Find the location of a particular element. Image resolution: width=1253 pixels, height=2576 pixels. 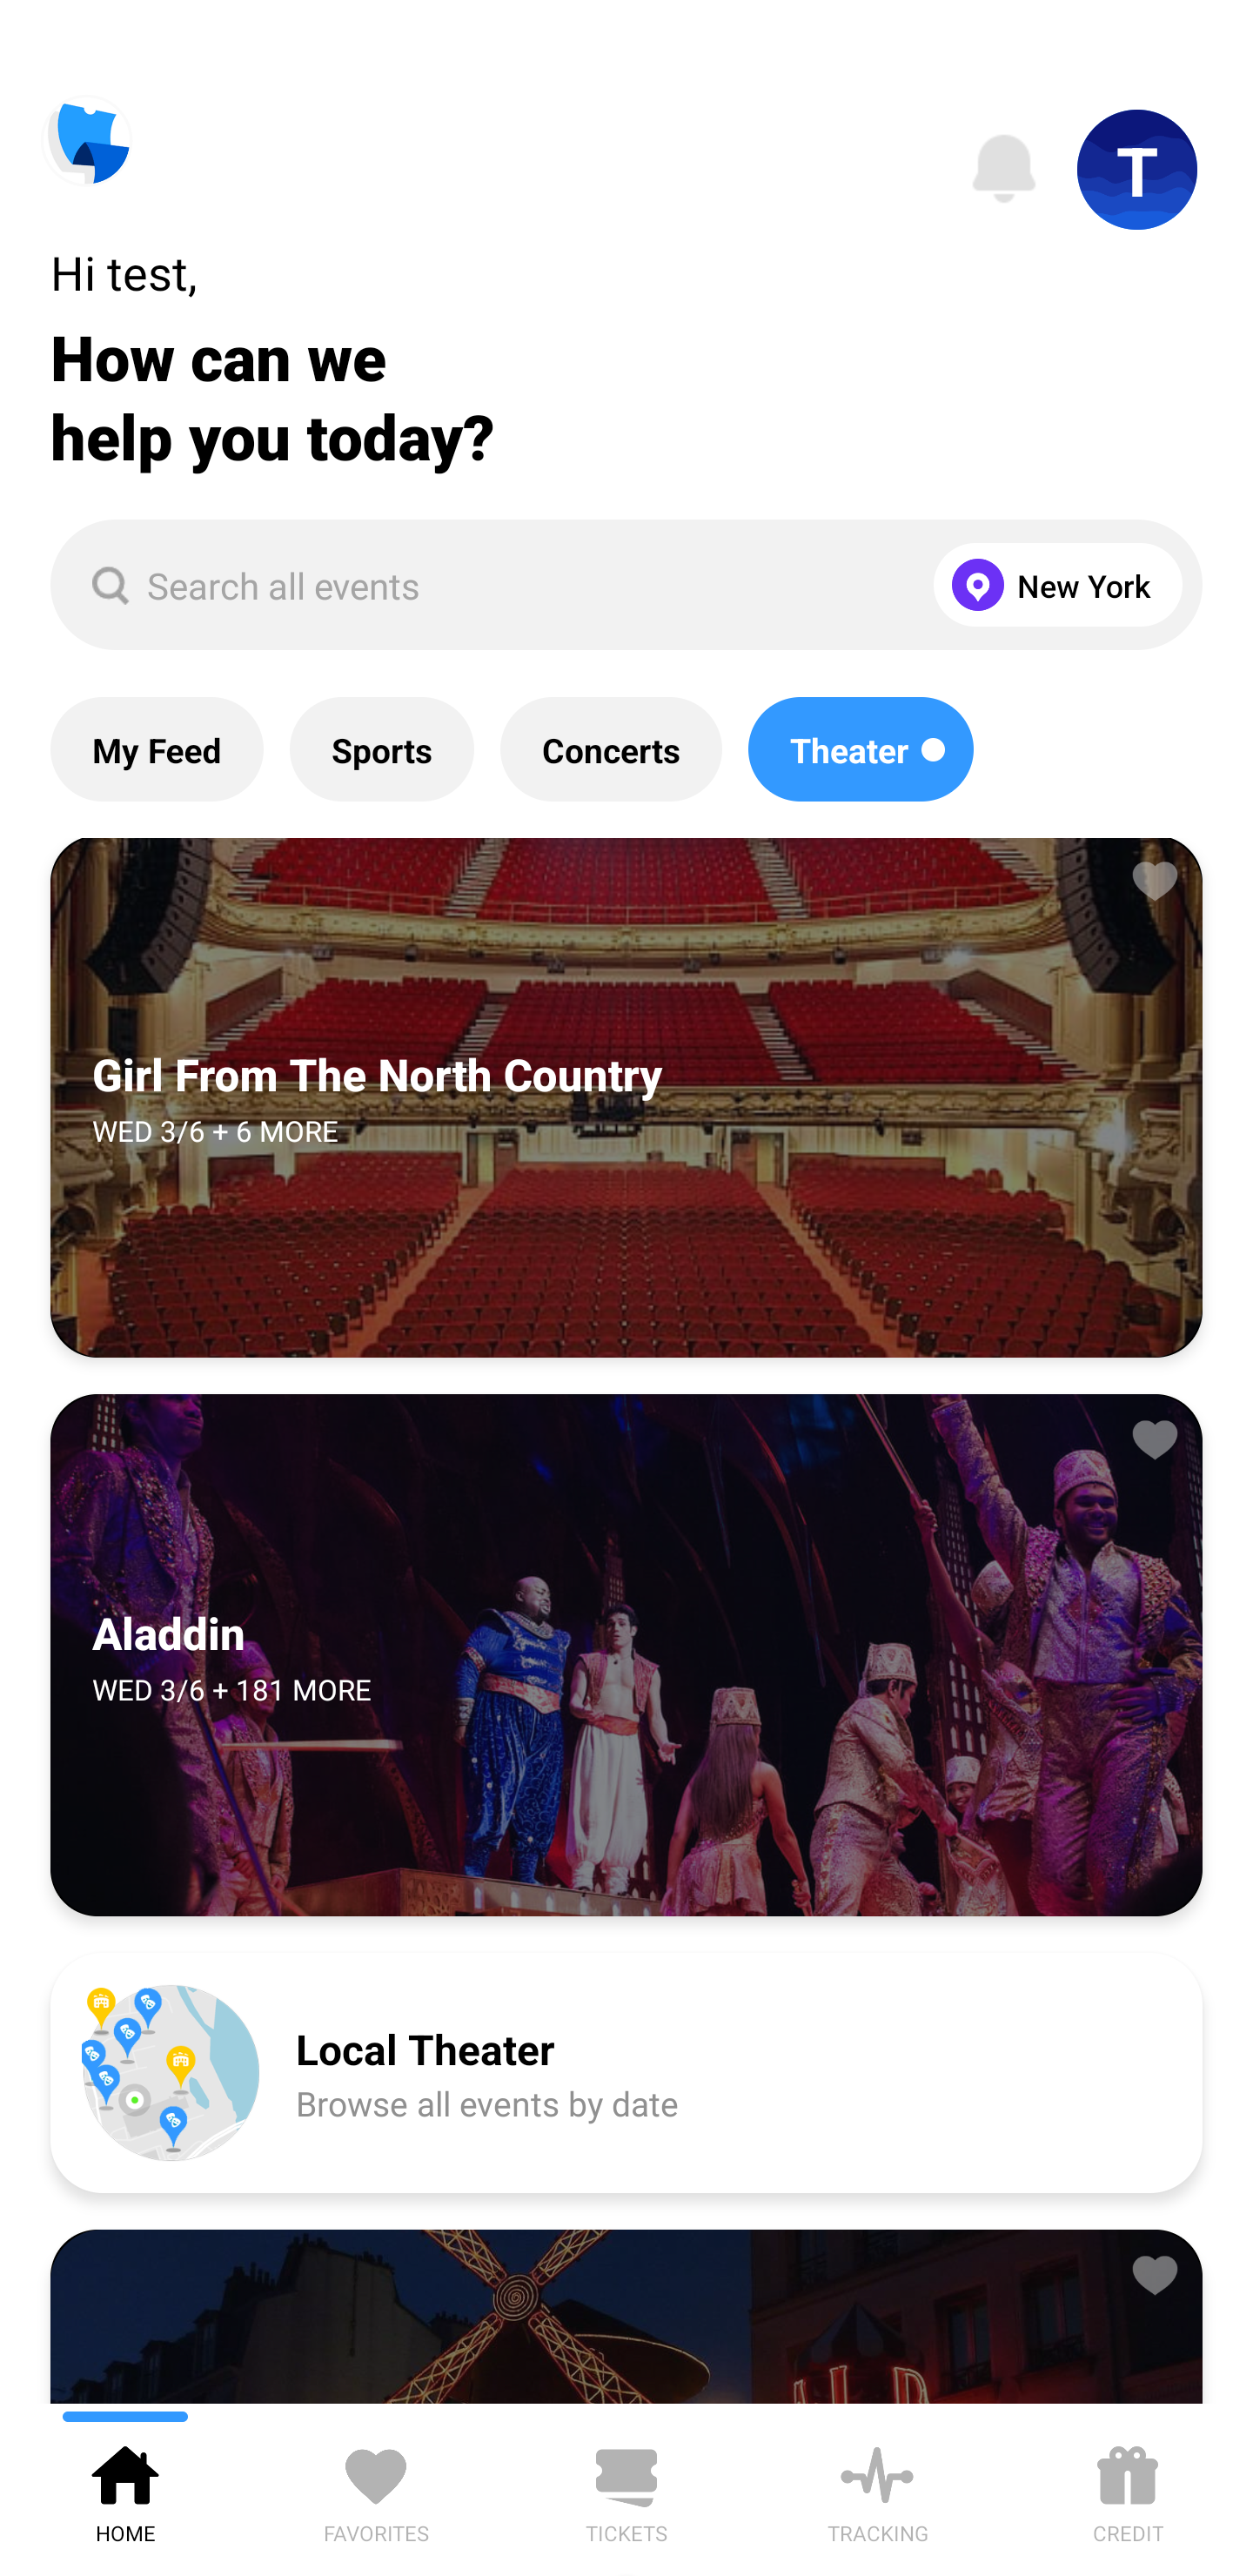

TICKETS is located at coordinates (626, 2489).